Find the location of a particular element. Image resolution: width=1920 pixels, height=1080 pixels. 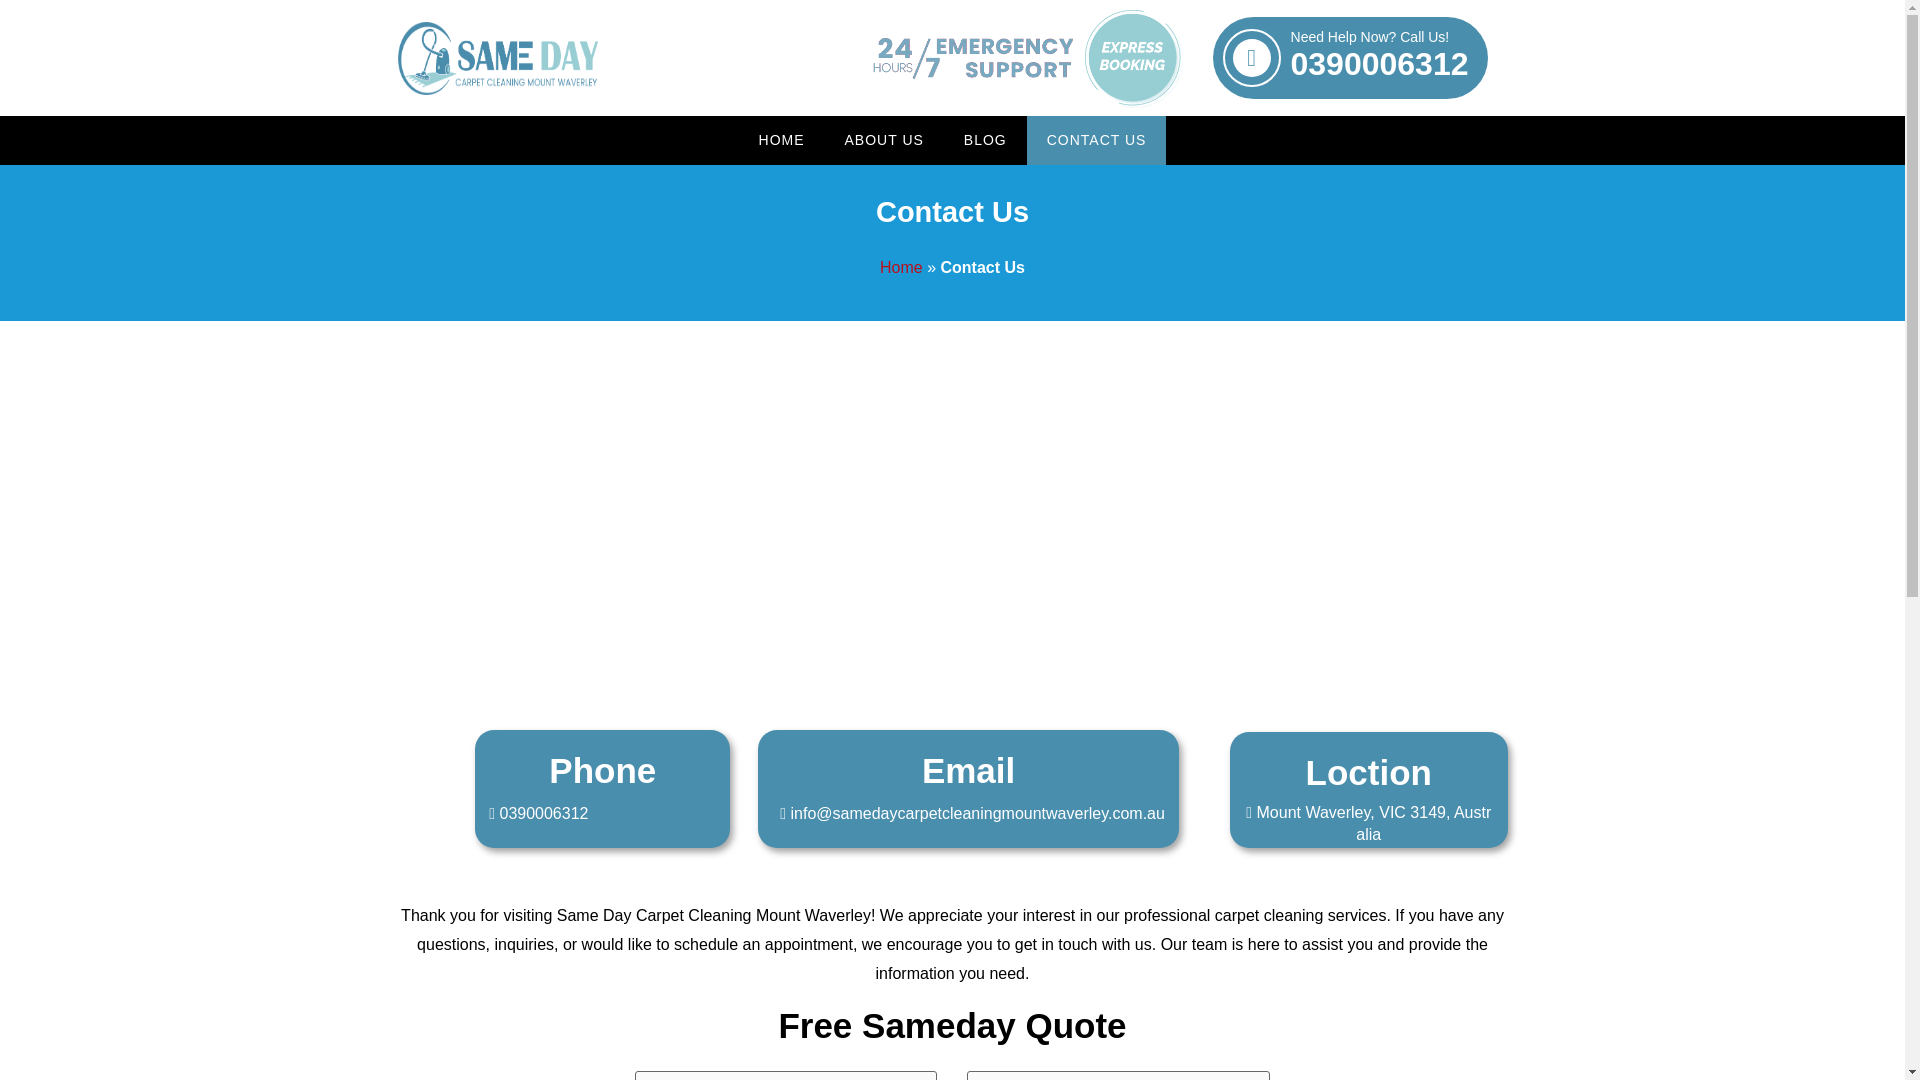

HOME is located at coordinates (782, 140).